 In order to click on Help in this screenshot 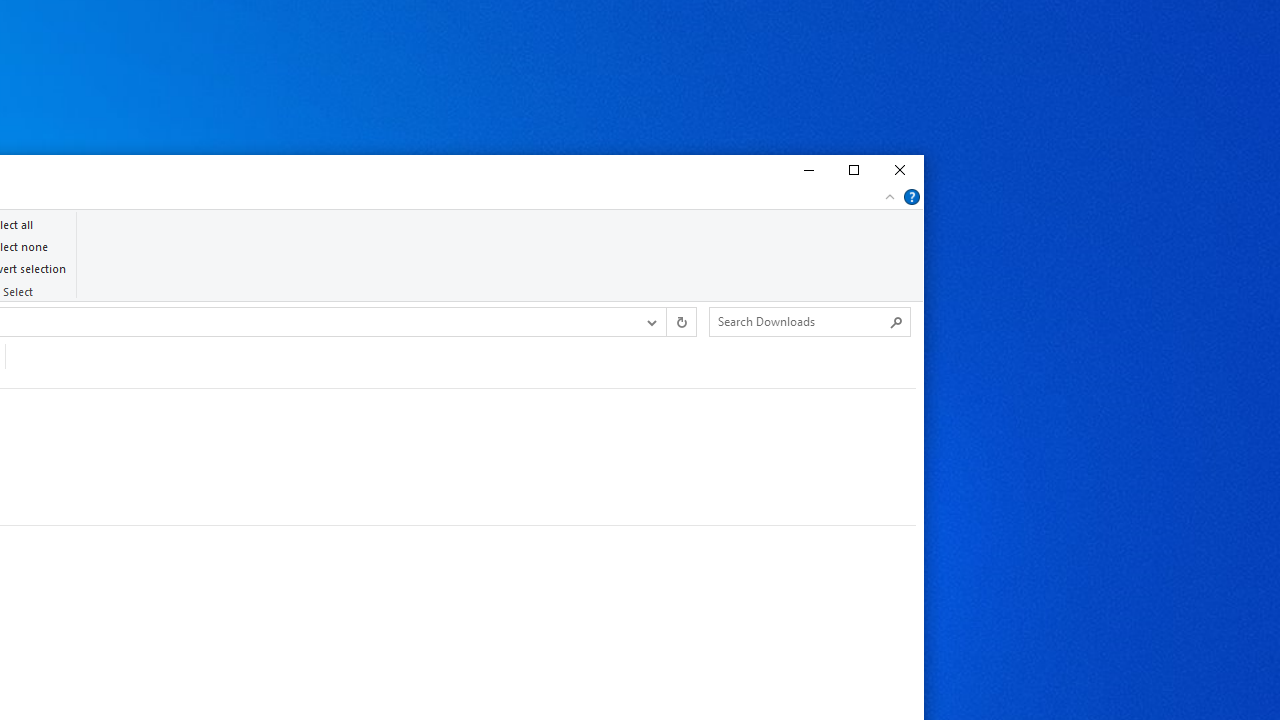, I will do `click(912, 196)`.